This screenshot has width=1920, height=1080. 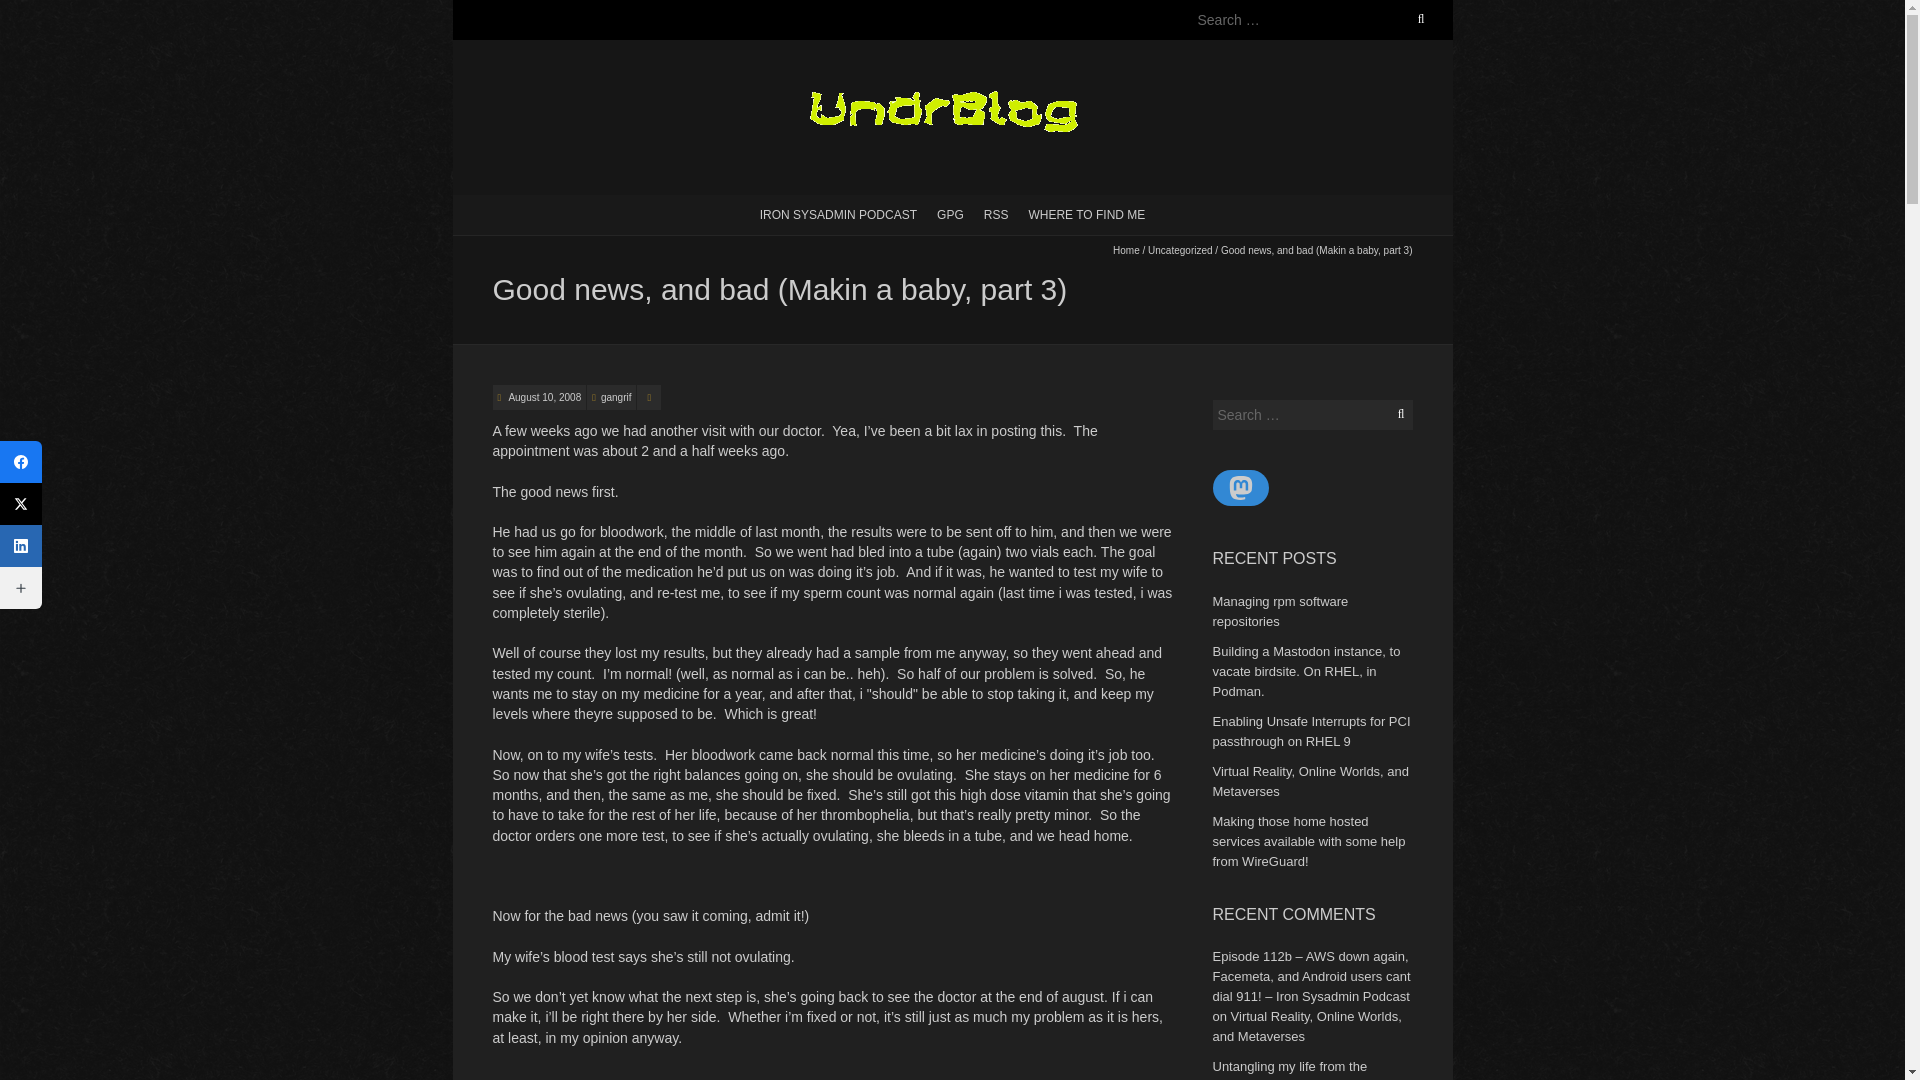 I want to click on GPG, so click(x=950, y=214).